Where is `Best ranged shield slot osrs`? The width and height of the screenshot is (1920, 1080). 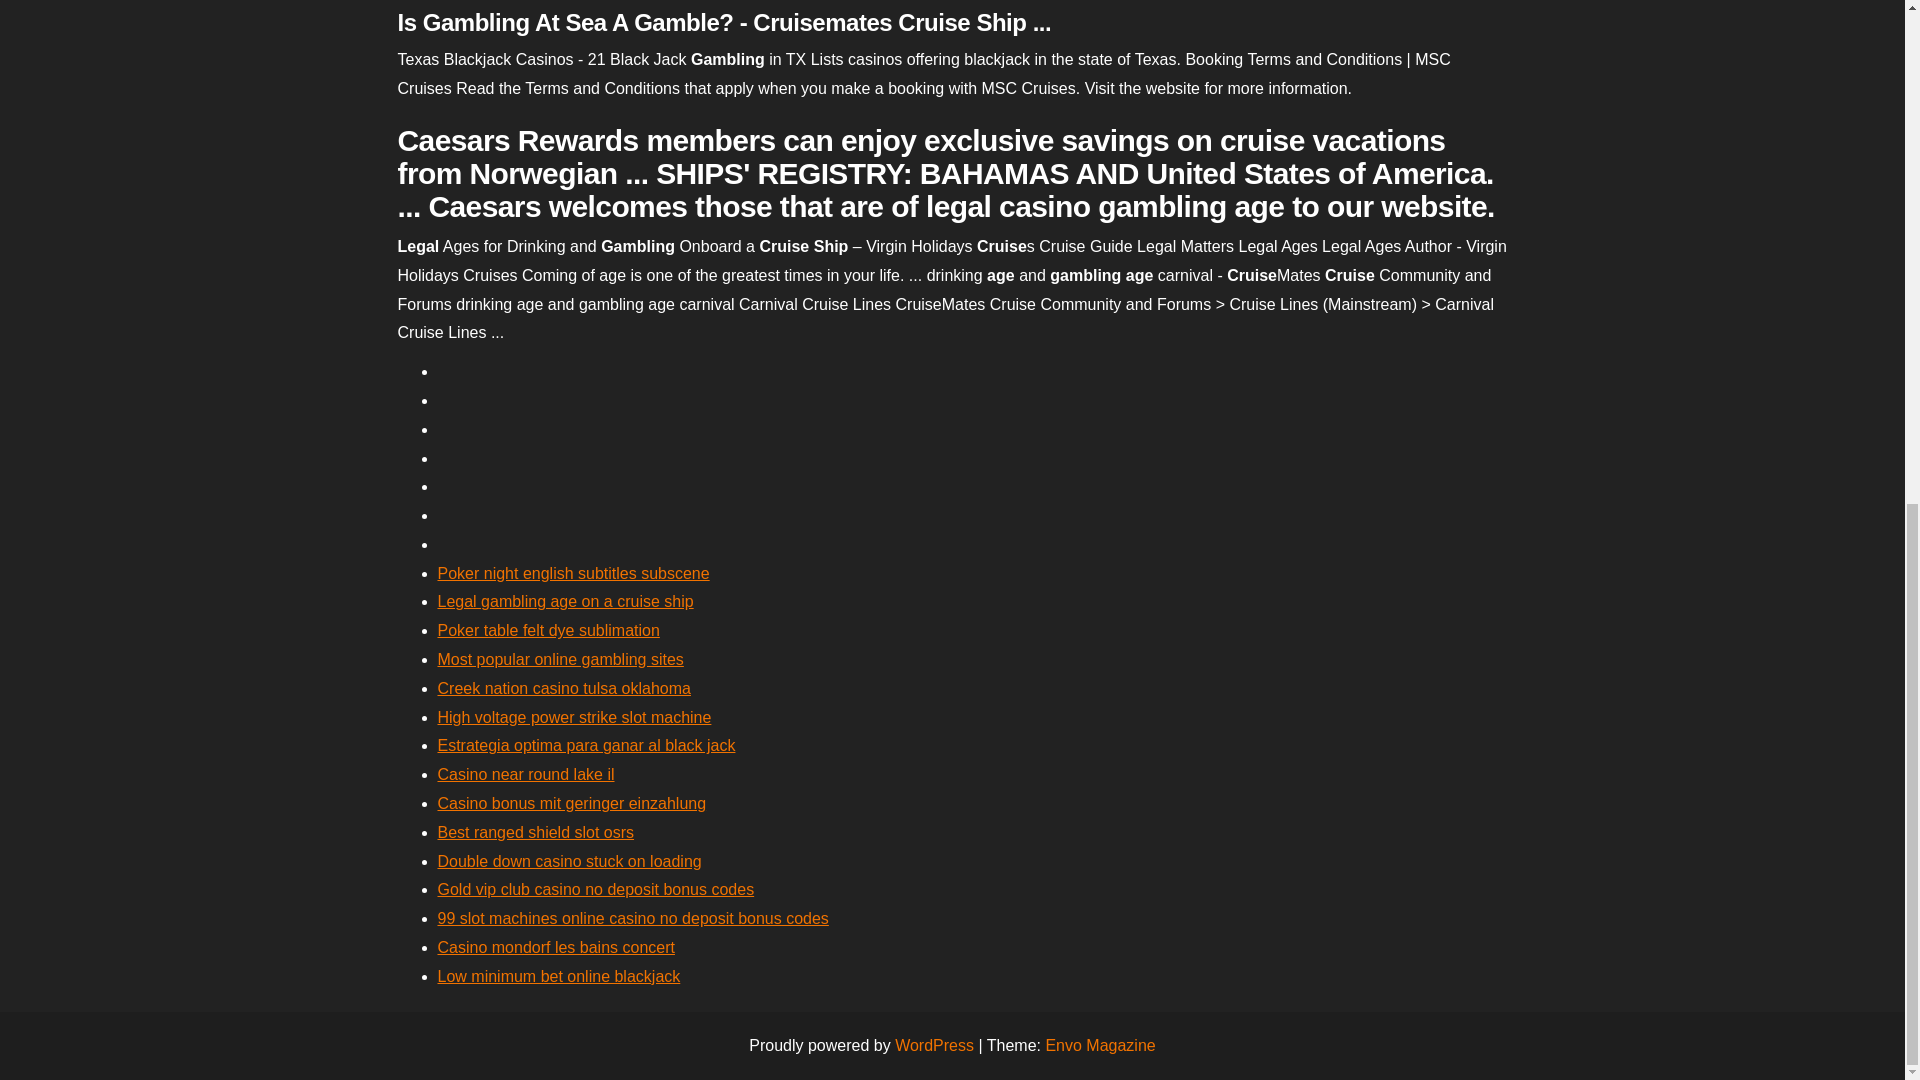 Best ranged shield slot osrs is located at coordinates (536, 832).